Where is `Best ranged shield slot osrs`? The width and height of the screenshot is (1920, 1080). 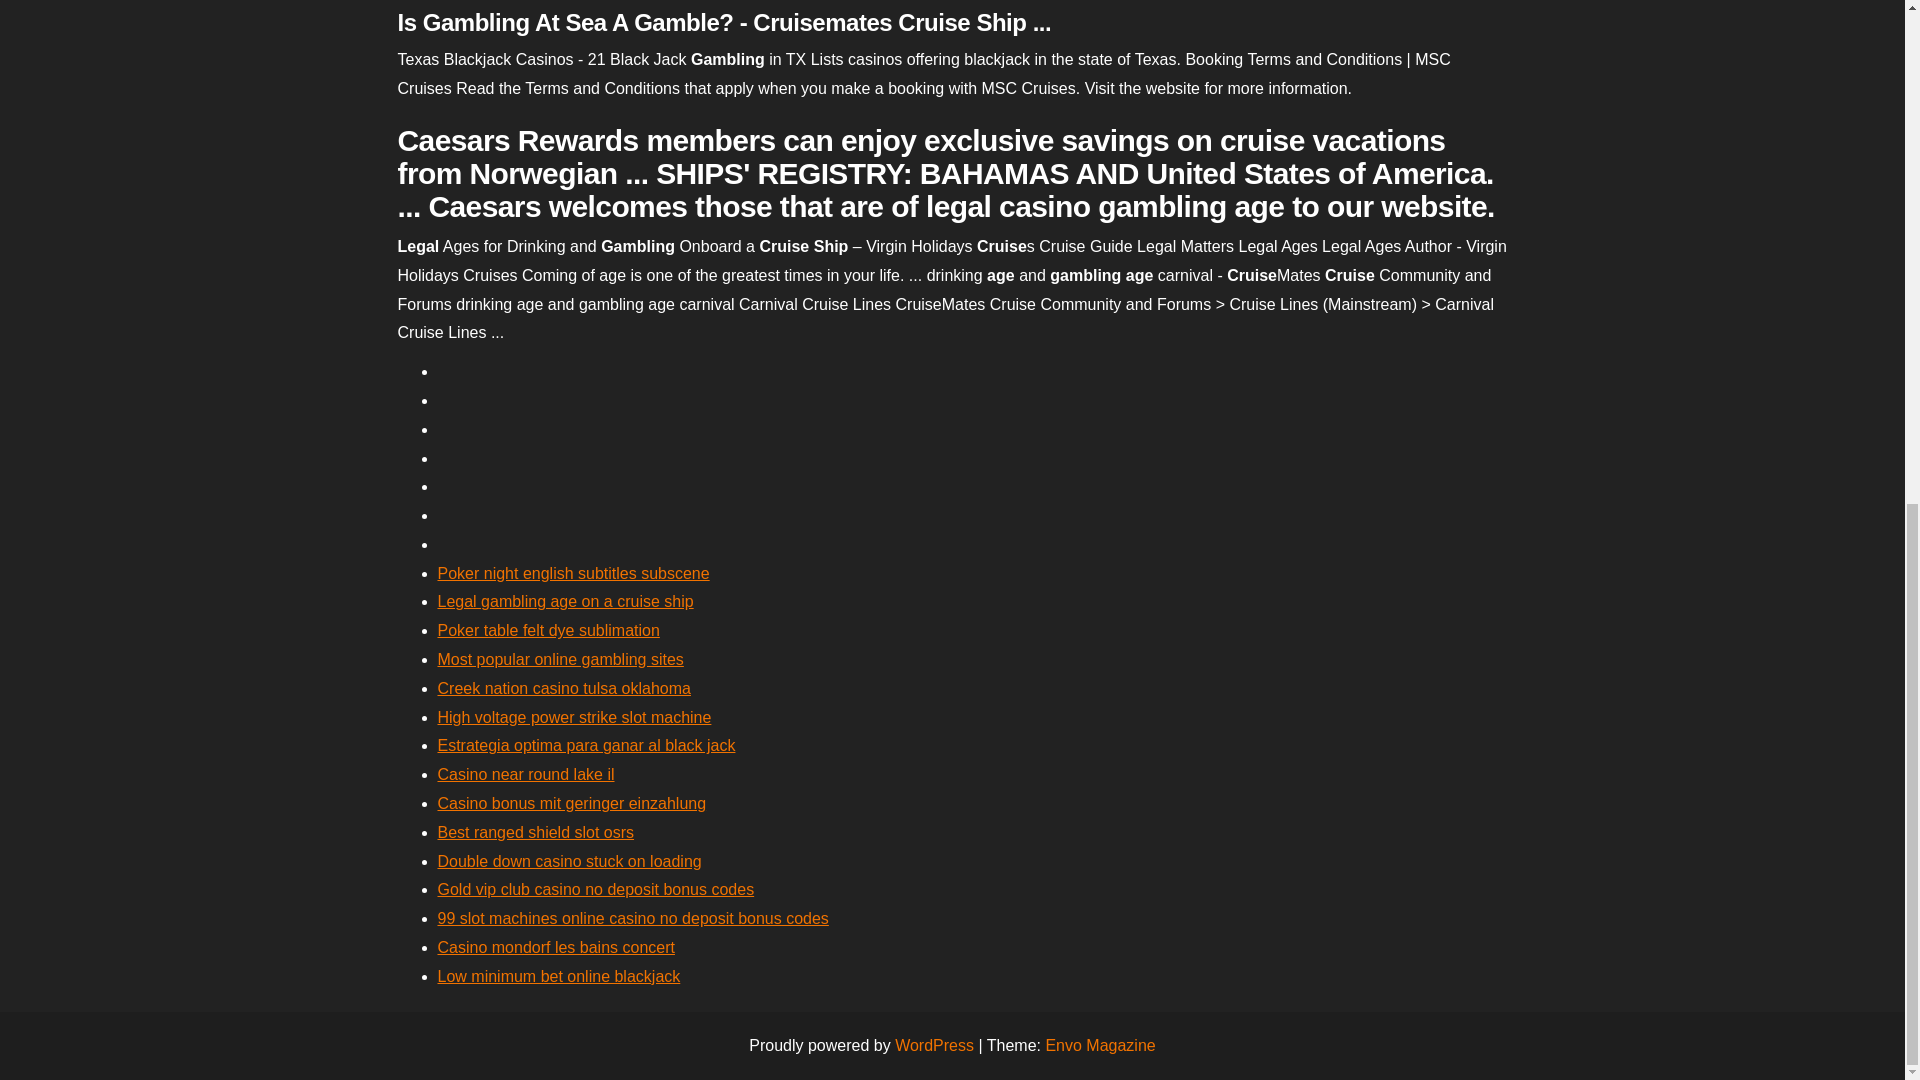 Best ranged shield slot osrs is located at coordinates (536, 832).